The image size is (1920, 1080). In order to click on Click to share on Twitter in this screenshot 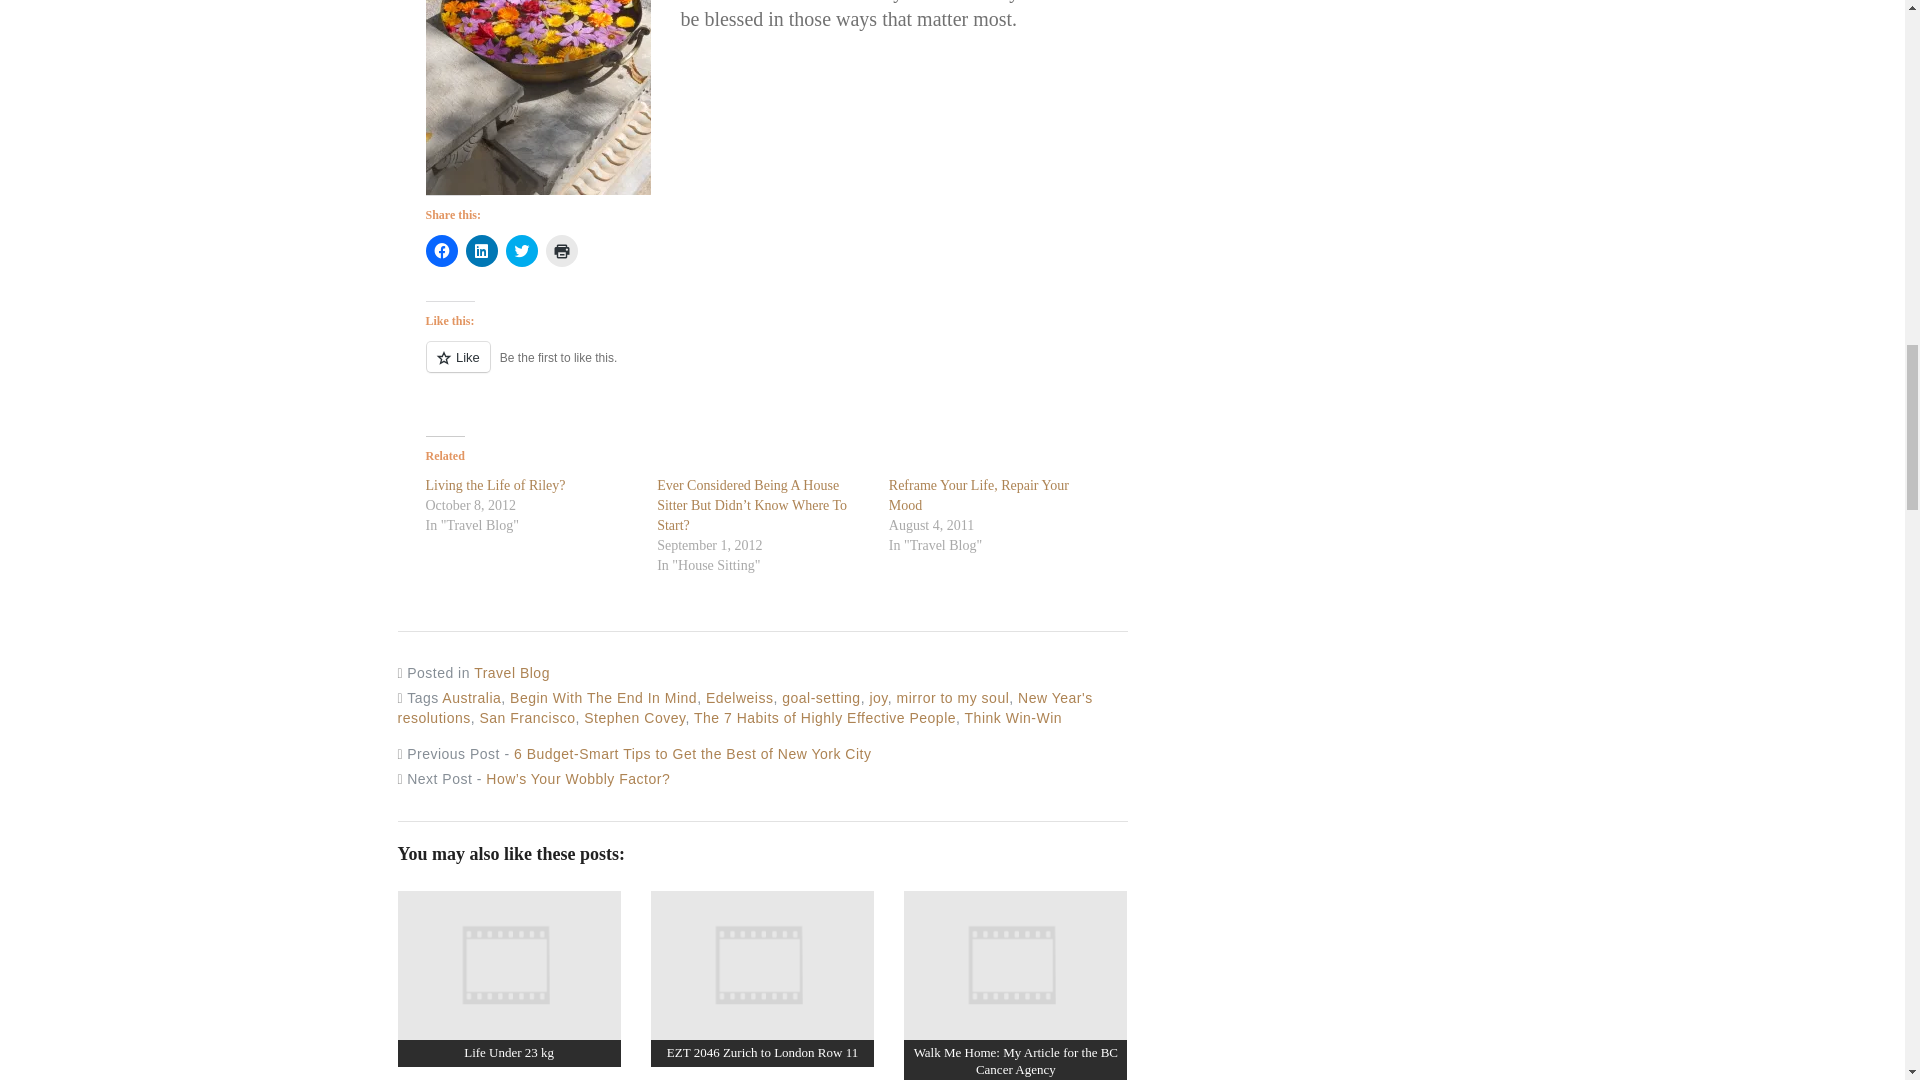, I will do `click(522, 250)`.